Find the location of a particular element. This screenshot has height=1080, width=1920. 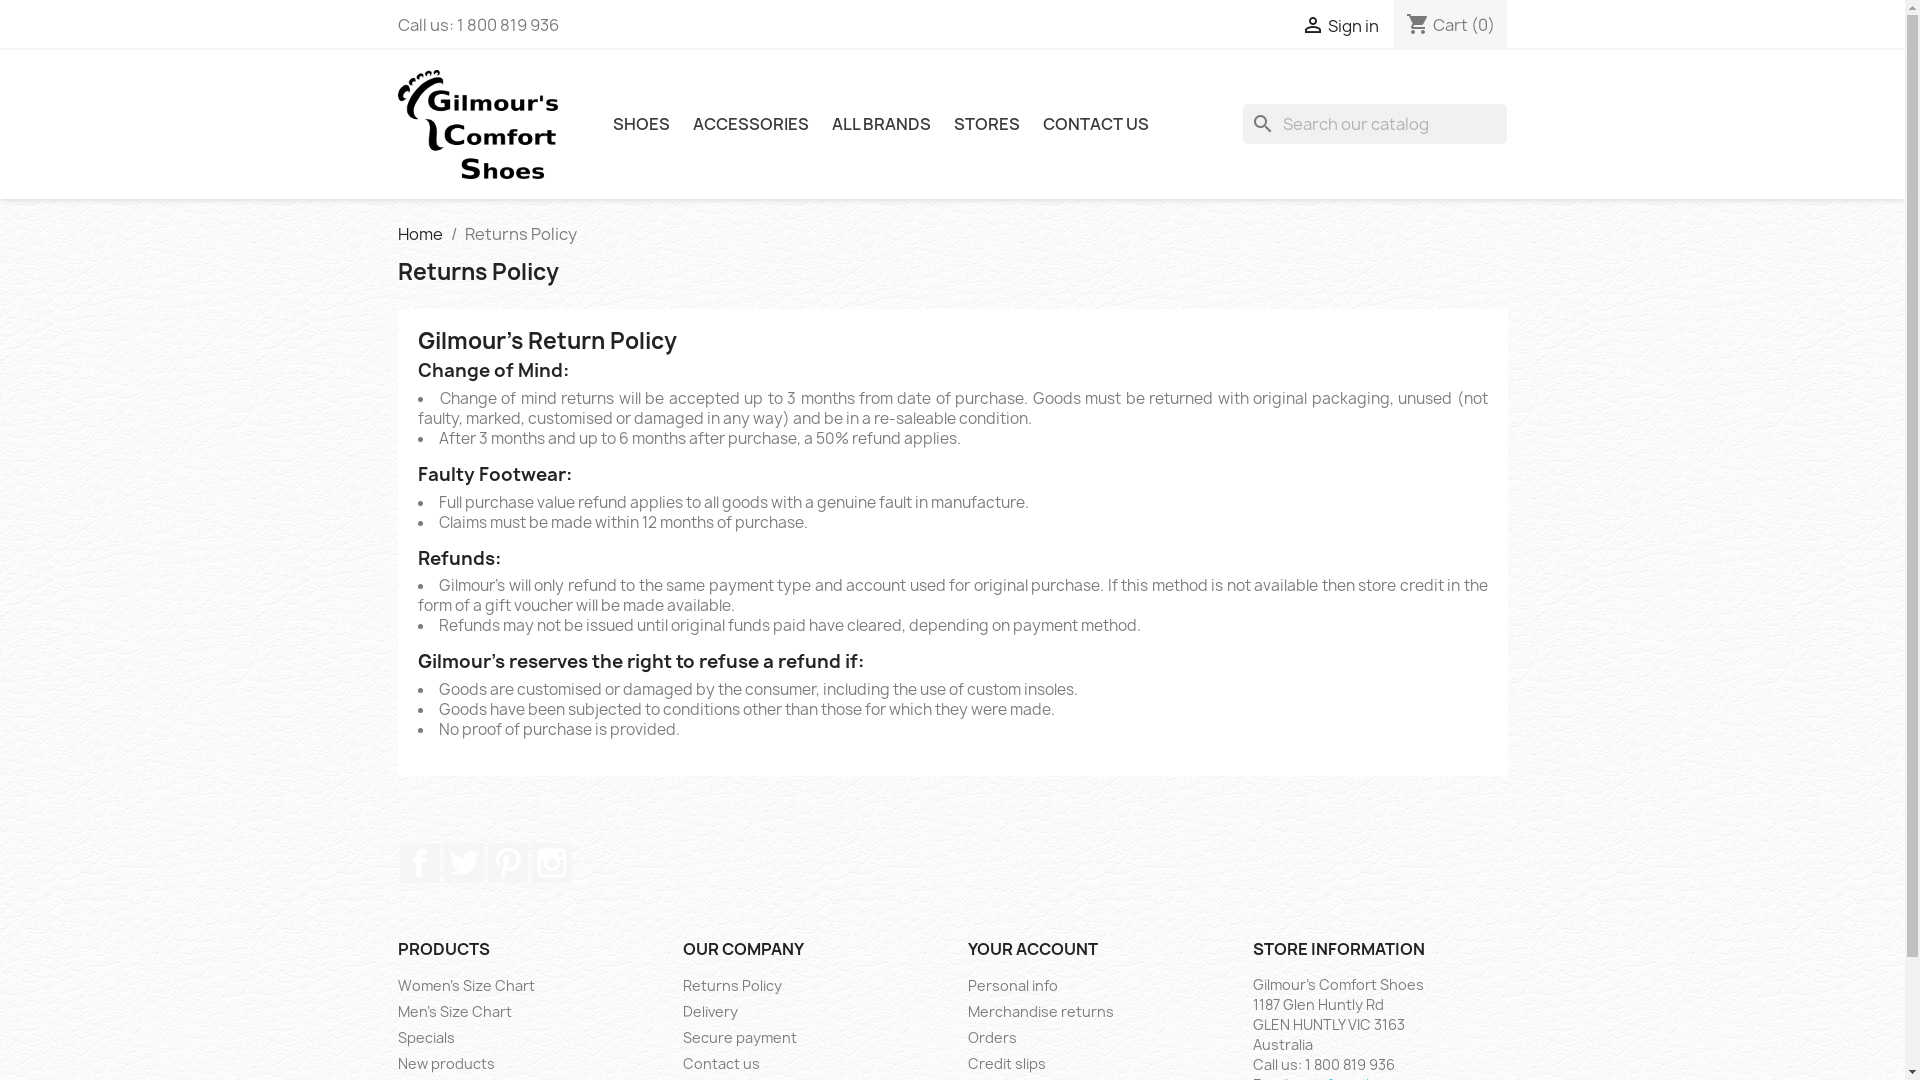

Personal info is located at coordinates (1013, 986).